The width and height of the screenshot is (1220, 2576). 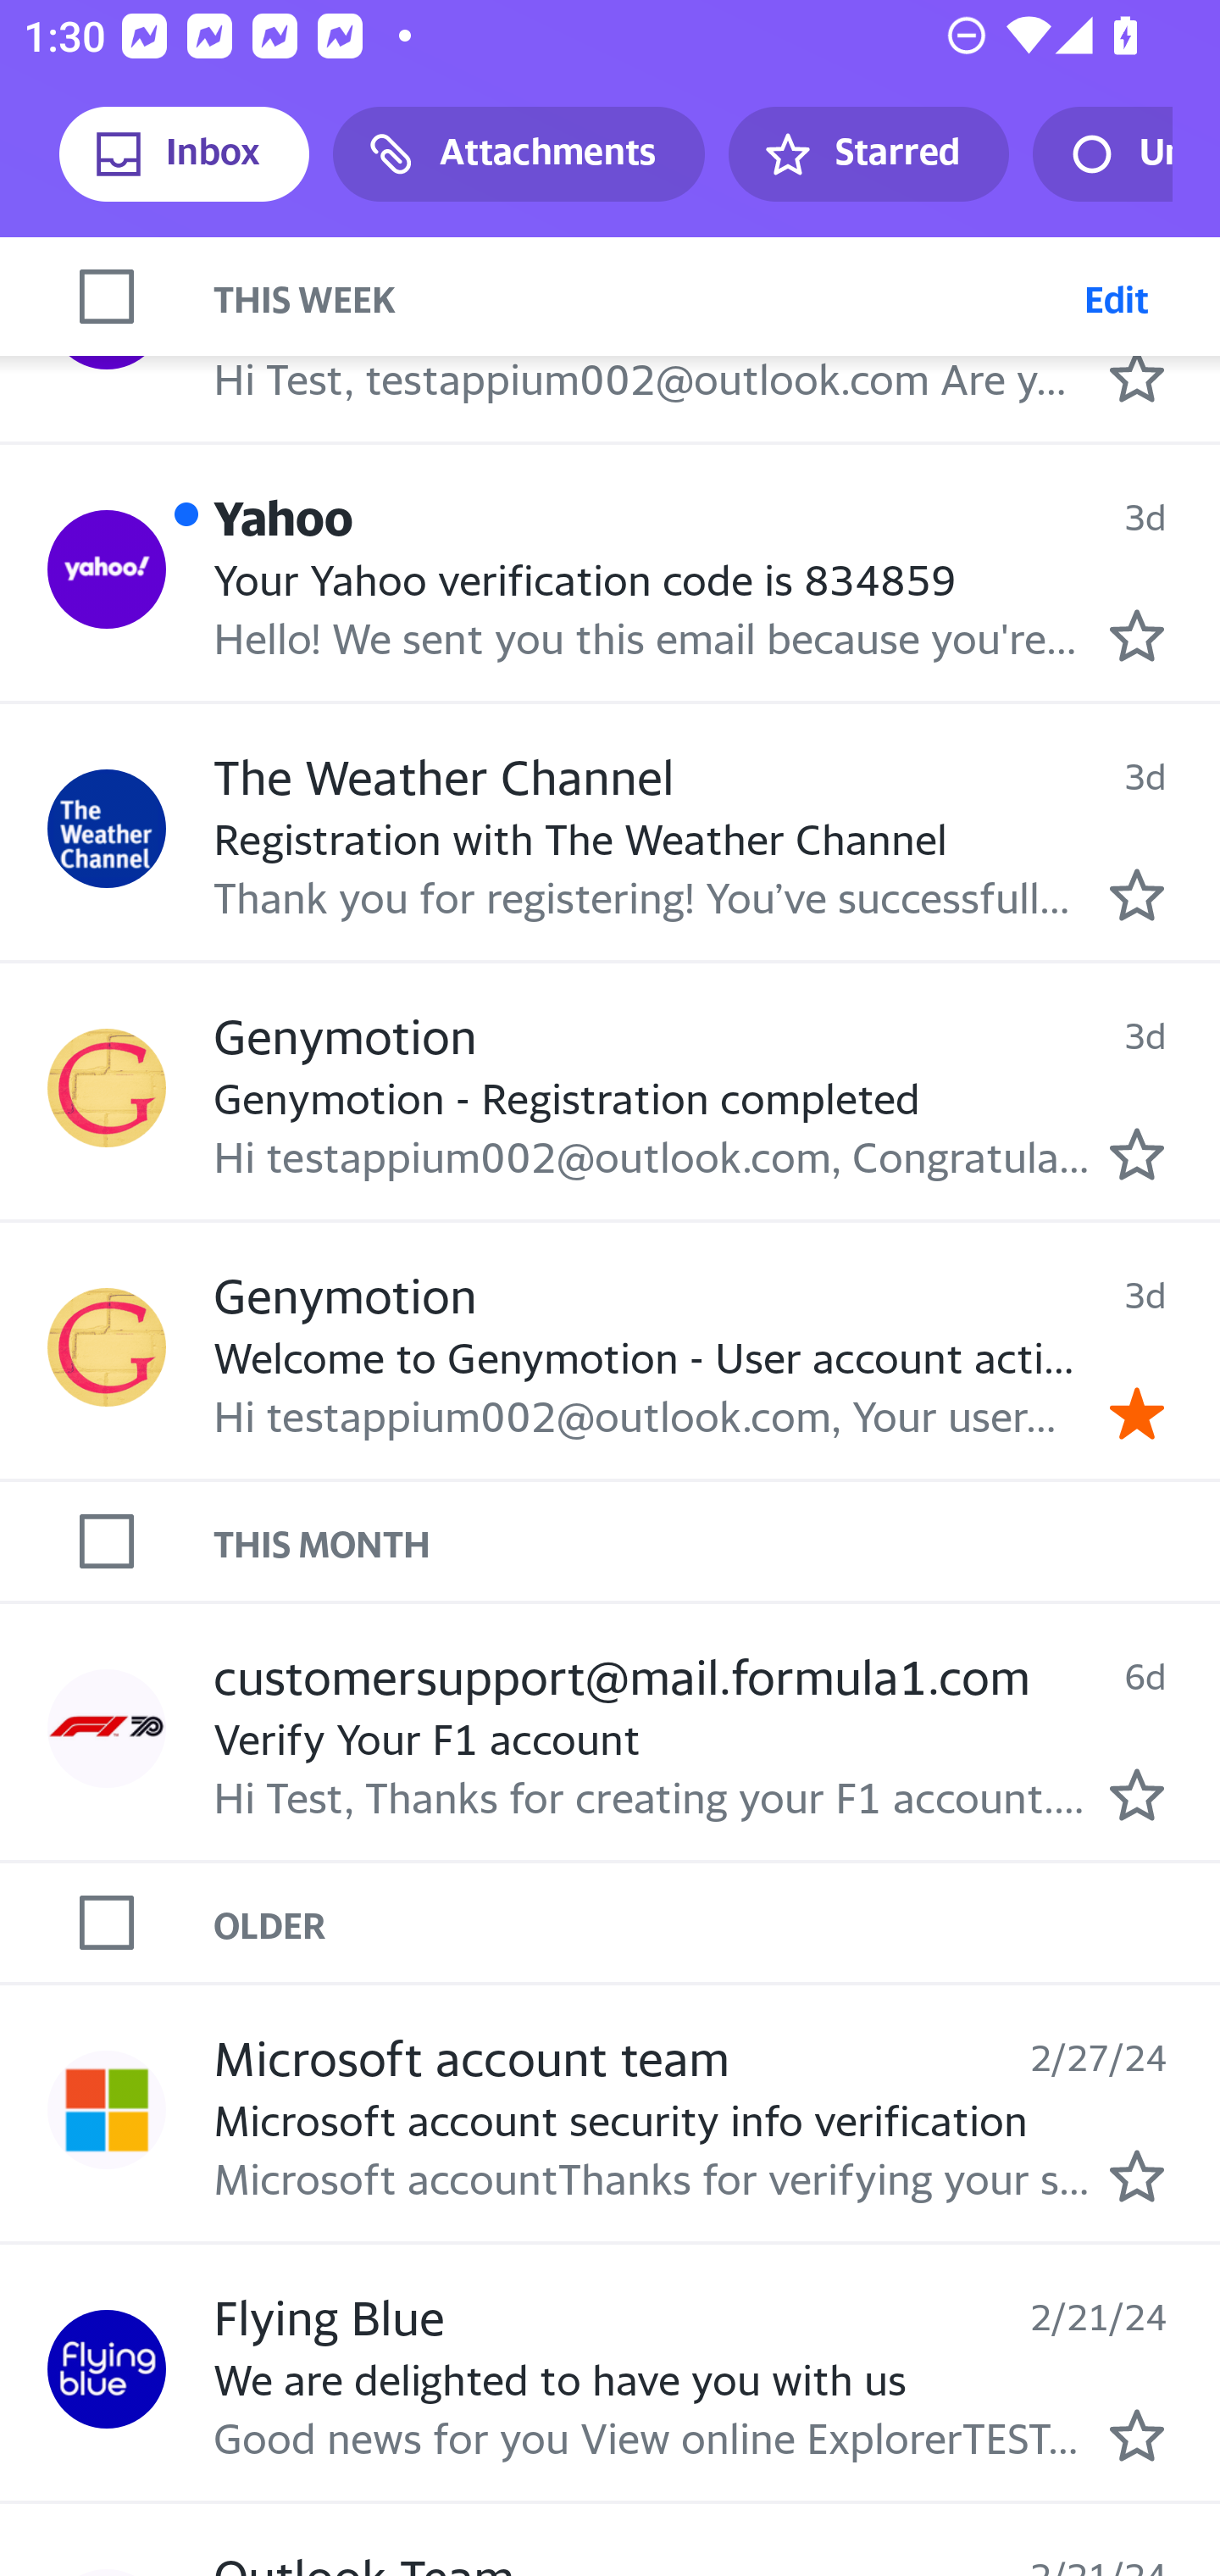 I want to click on THIS MONTH, so click(x=717, y=1541).